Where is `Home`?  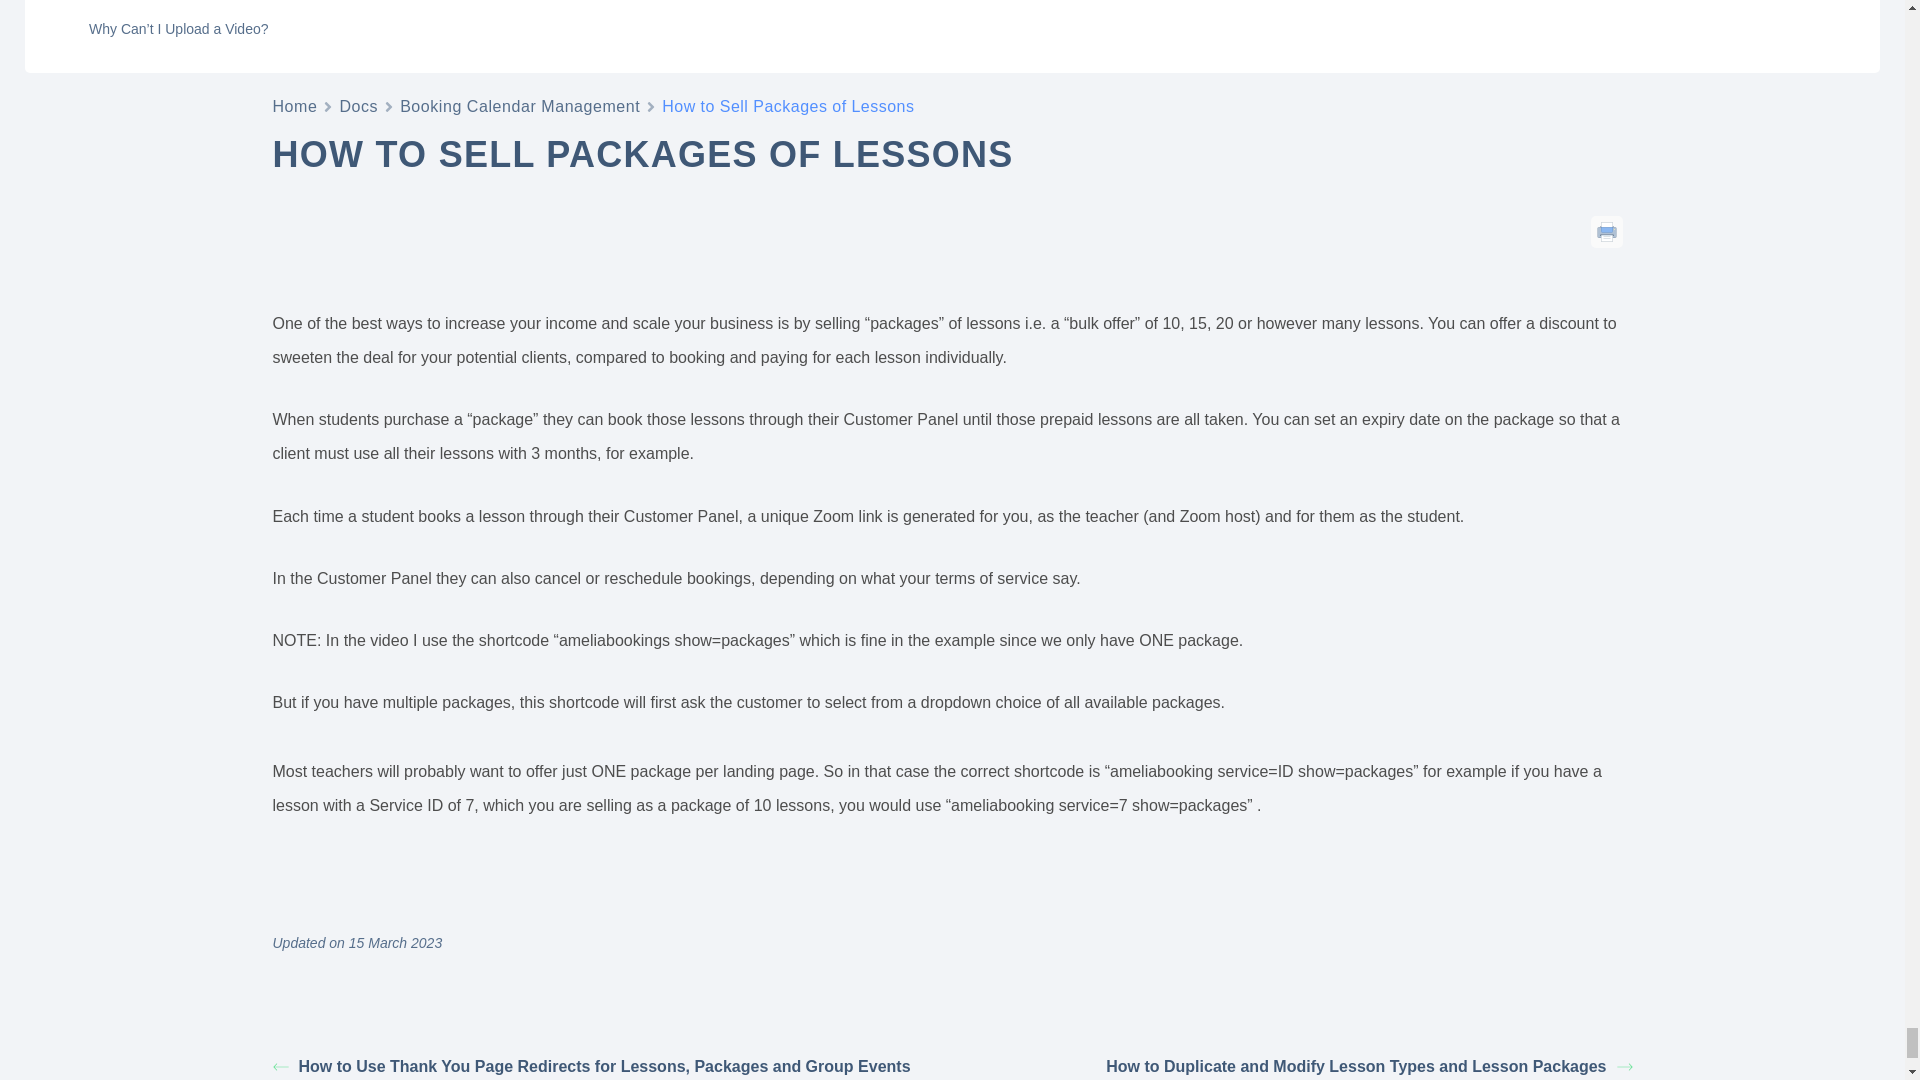
Home is located at coordinates (294, 106).